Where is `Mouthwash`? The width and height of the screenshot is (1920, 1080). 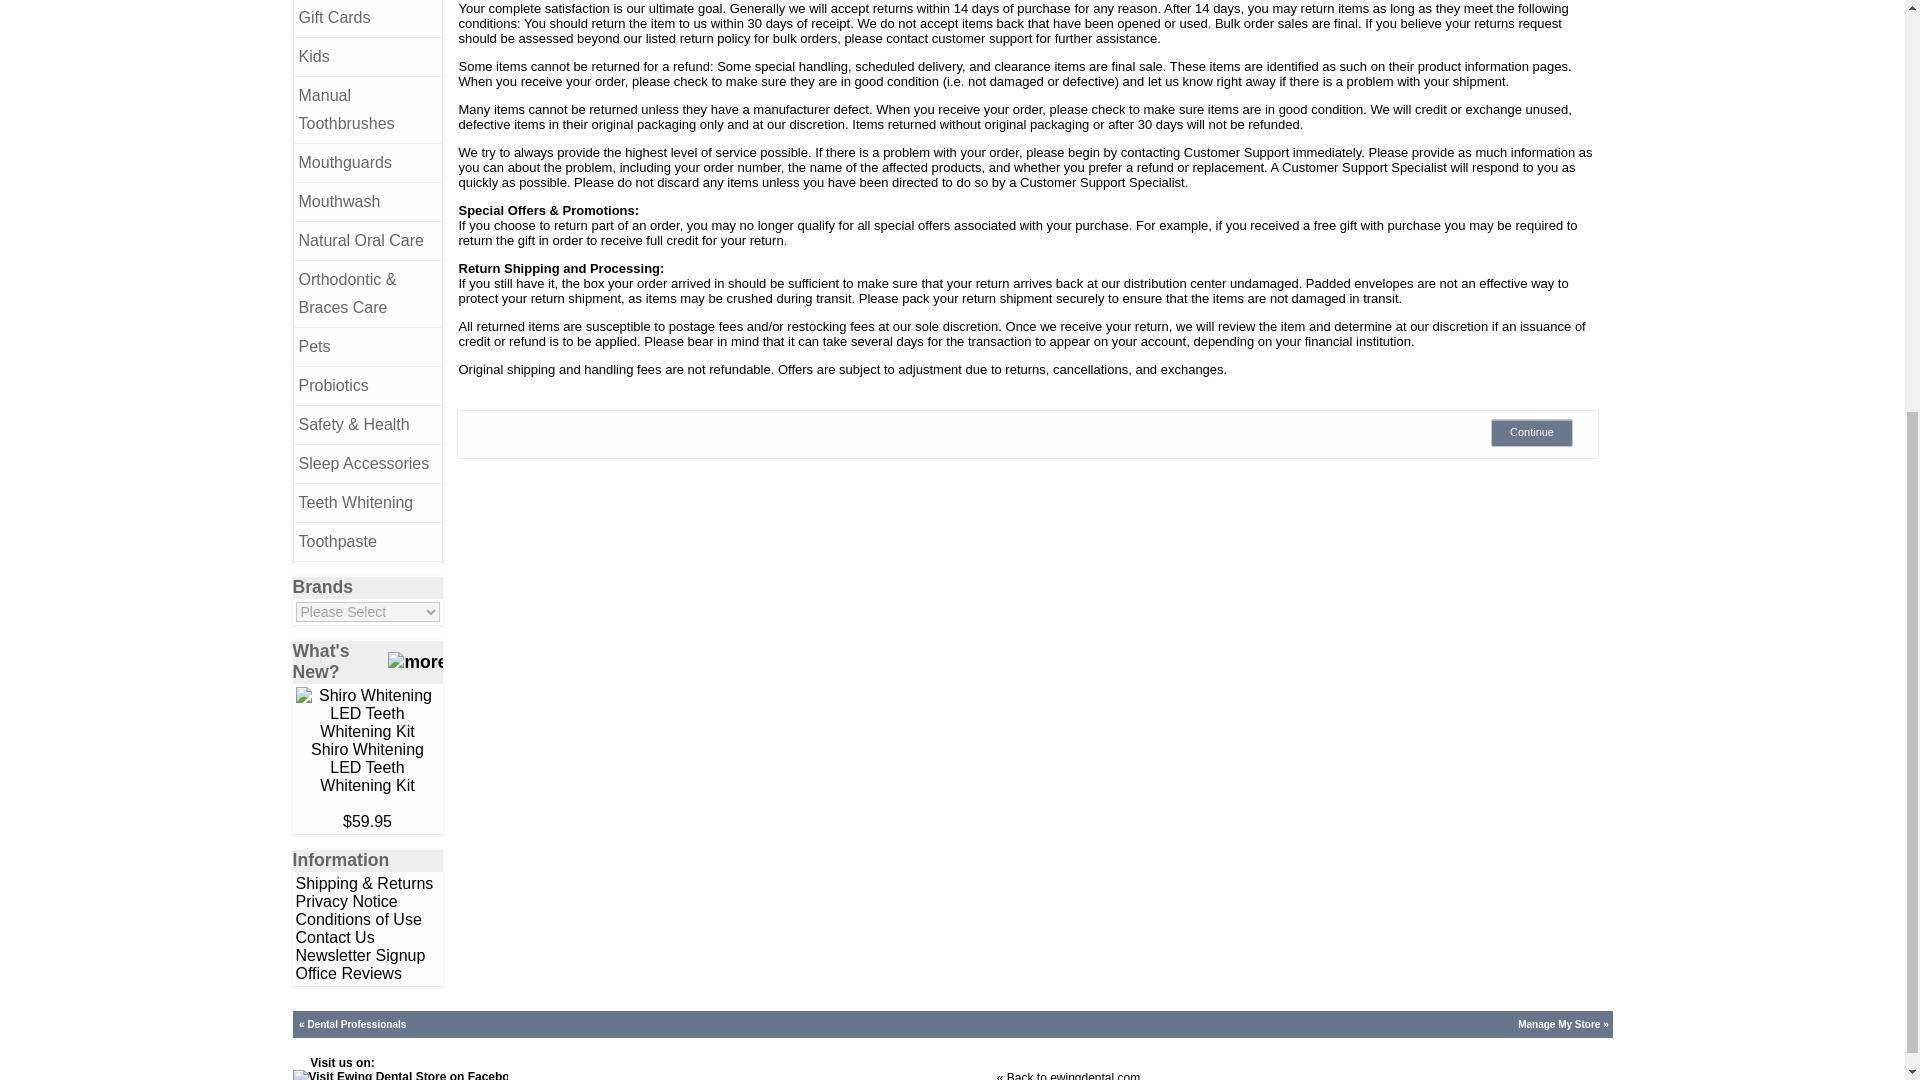 Mouthwash is located at coordinates (367, 202).